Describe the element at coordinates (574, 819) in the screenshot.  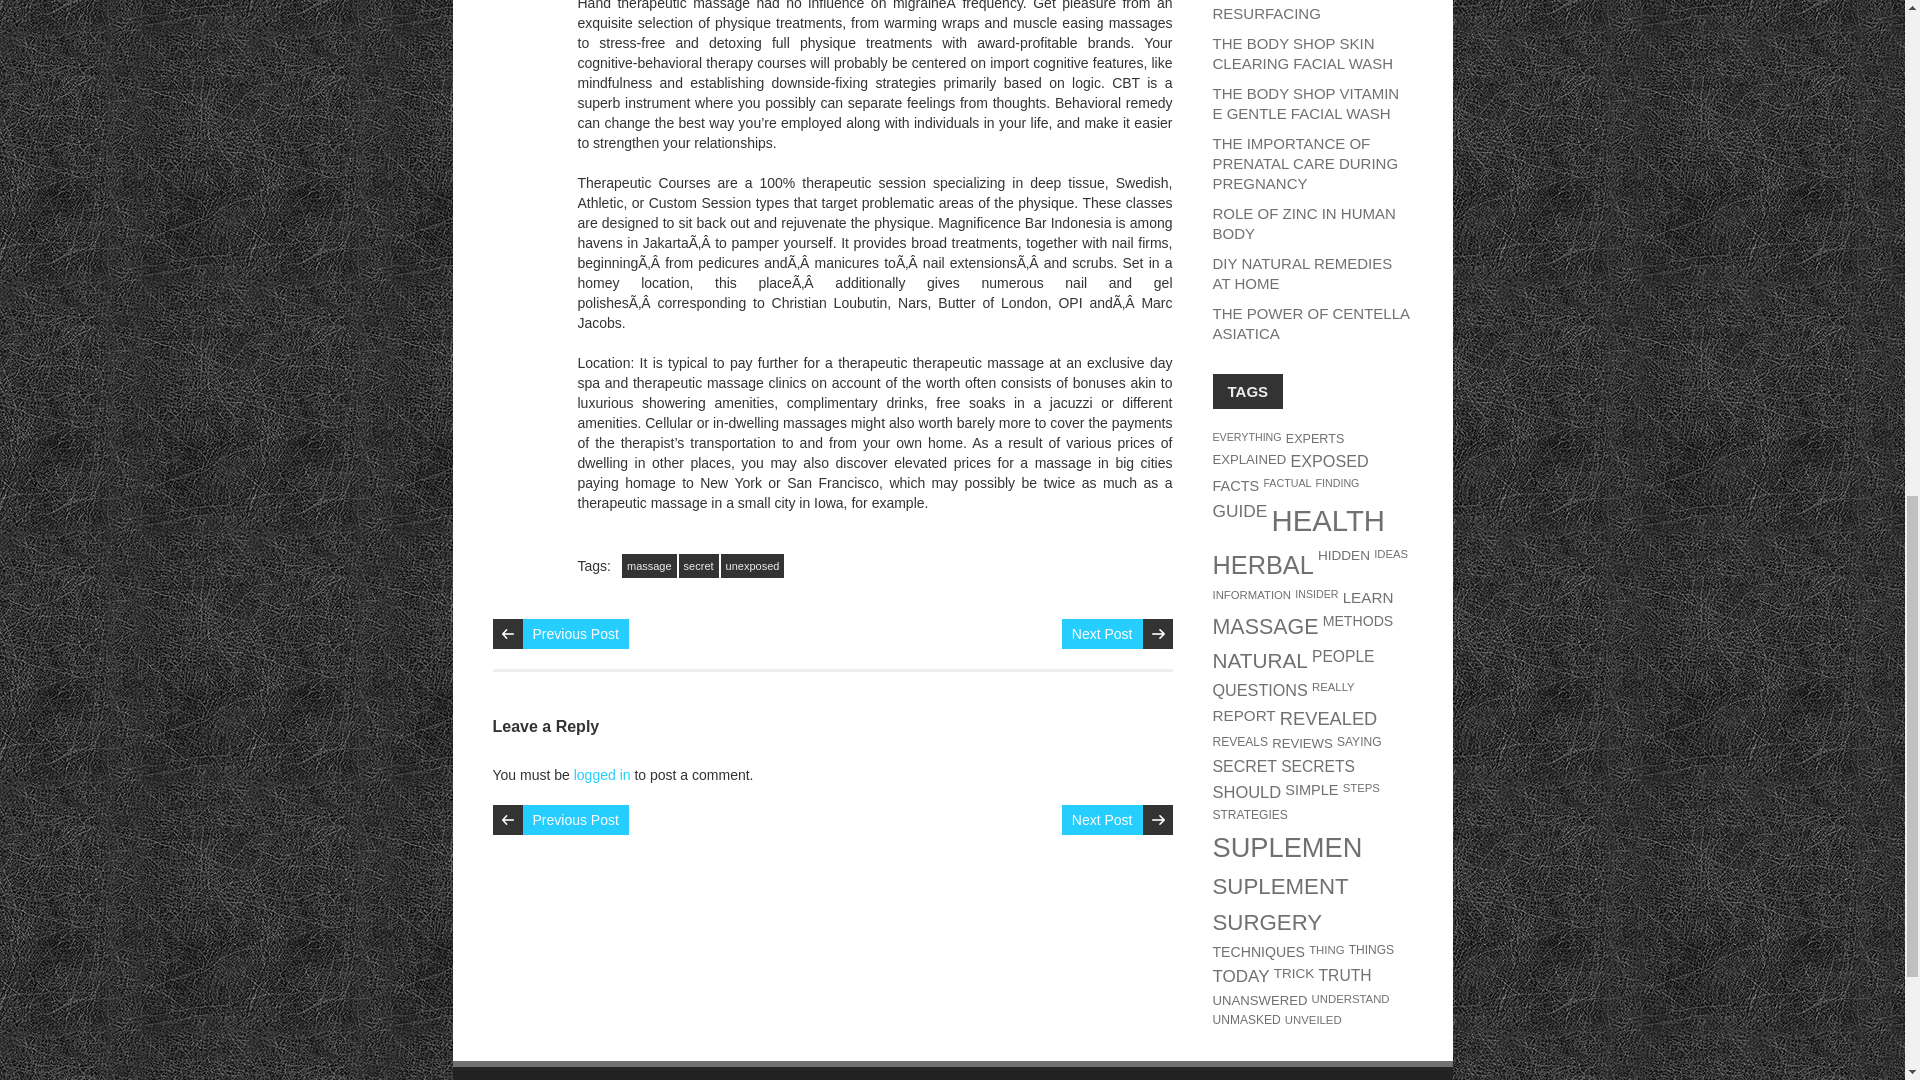
I see `Previous Post` at that location.